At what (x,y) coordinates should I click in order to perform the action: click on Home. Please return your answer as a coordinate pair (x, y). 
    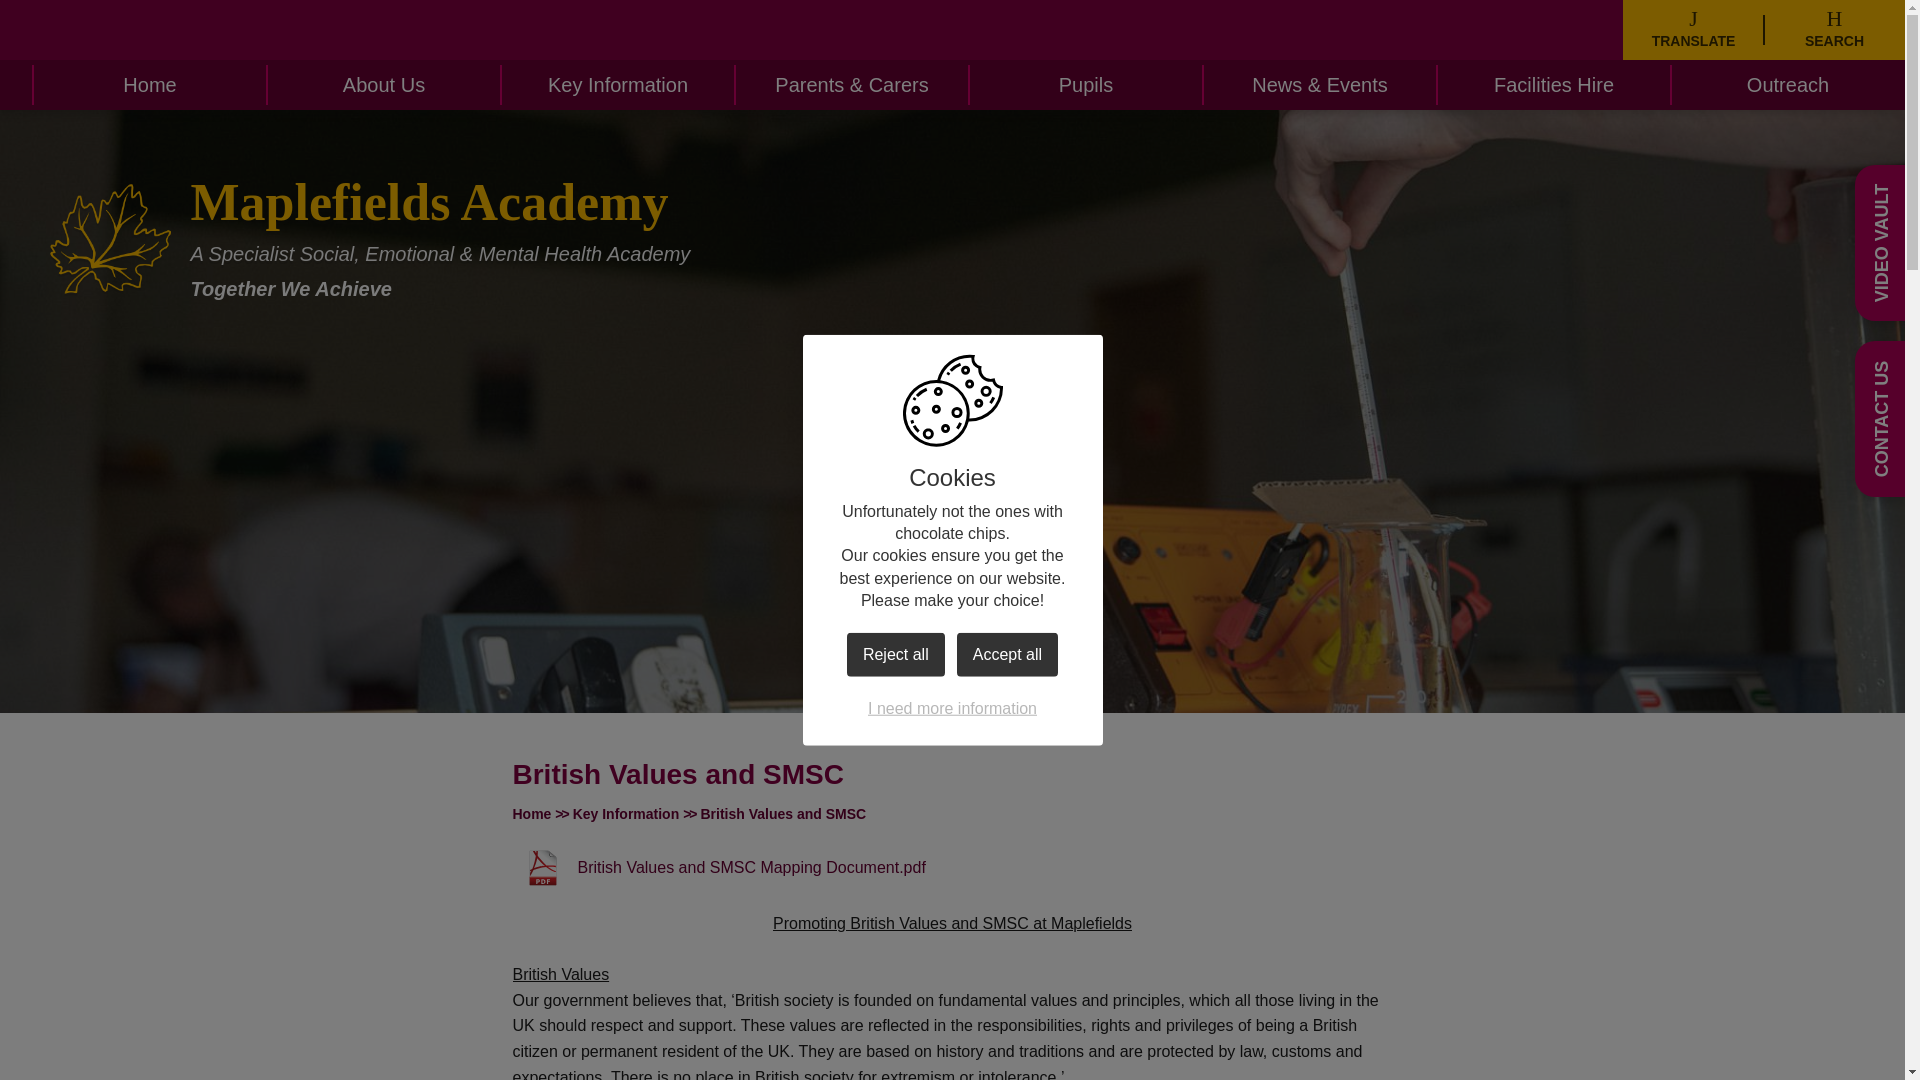
    Looking at the image, I should click on (149, 85).